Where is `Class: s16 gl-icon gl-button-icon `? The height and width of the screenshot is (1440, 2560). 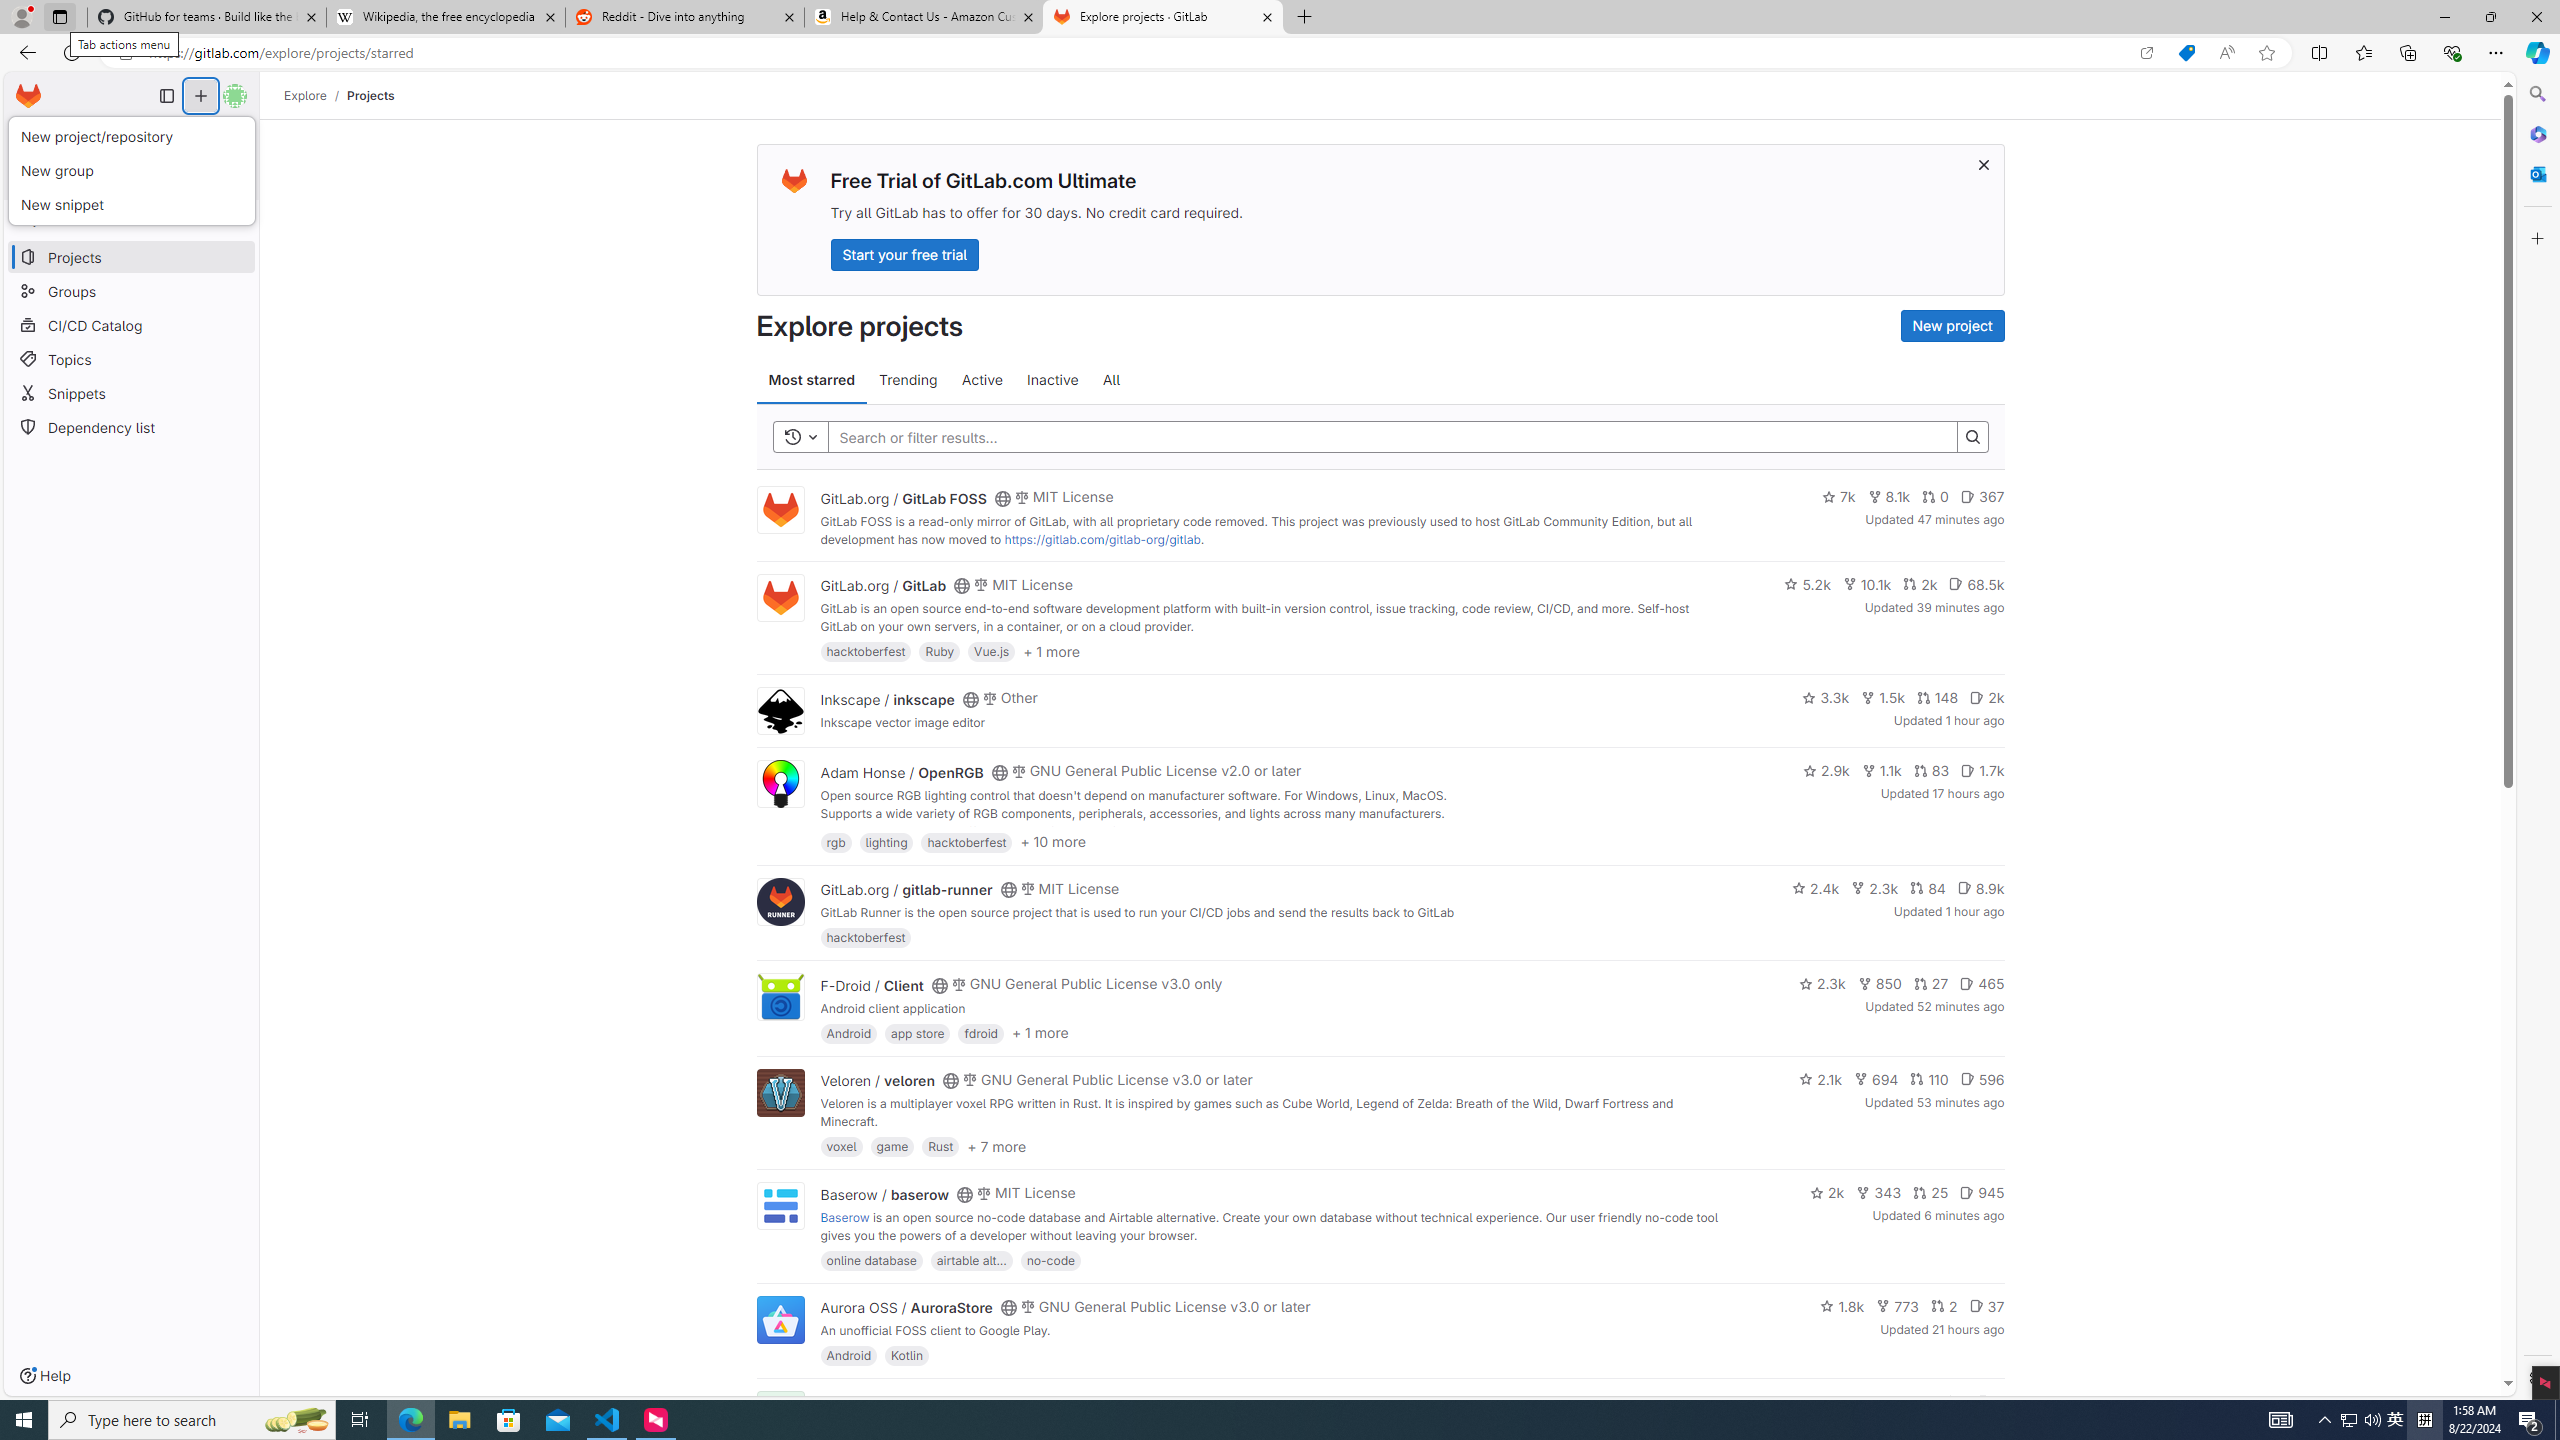
Class: s16 gl-icon gl-button-icon  is located at coordinates (1982, 164).